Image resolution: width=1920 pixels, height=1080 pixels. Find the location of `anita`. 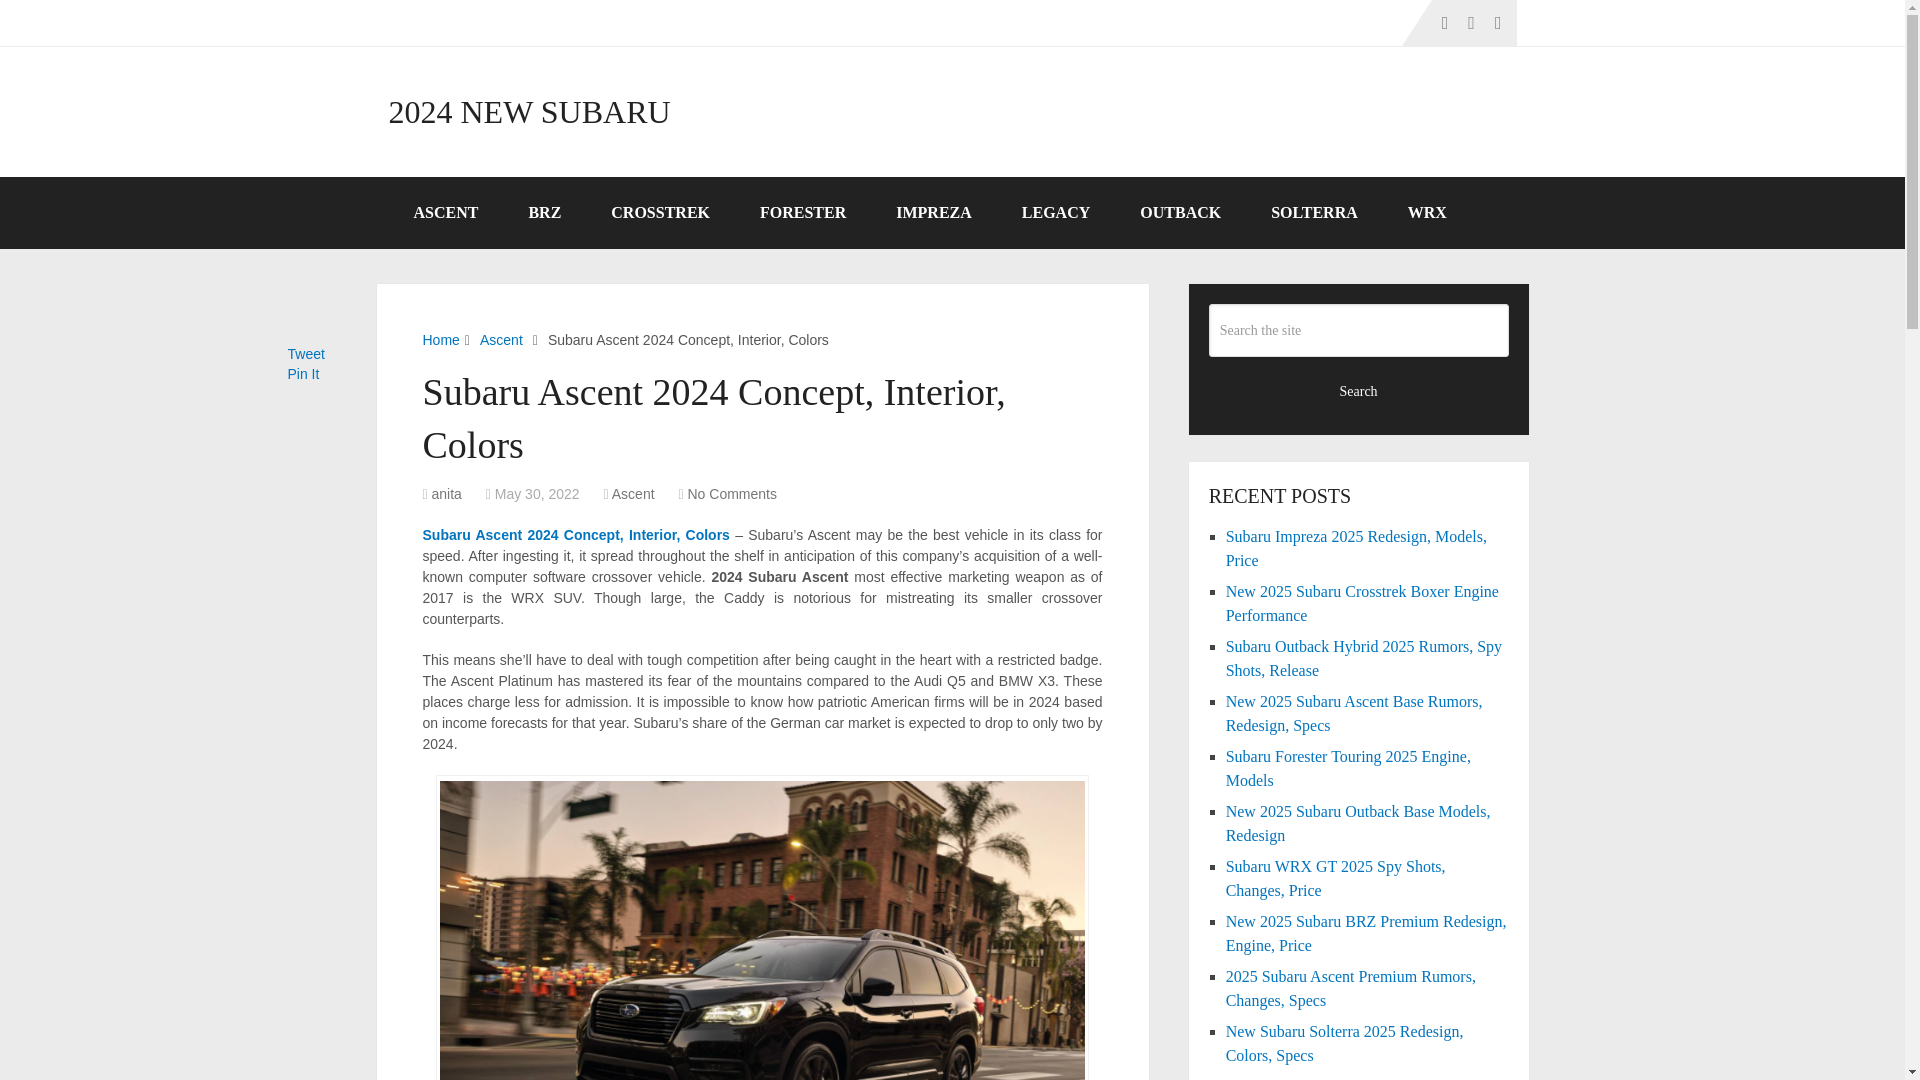

anita is located at coordinates (447, 494).